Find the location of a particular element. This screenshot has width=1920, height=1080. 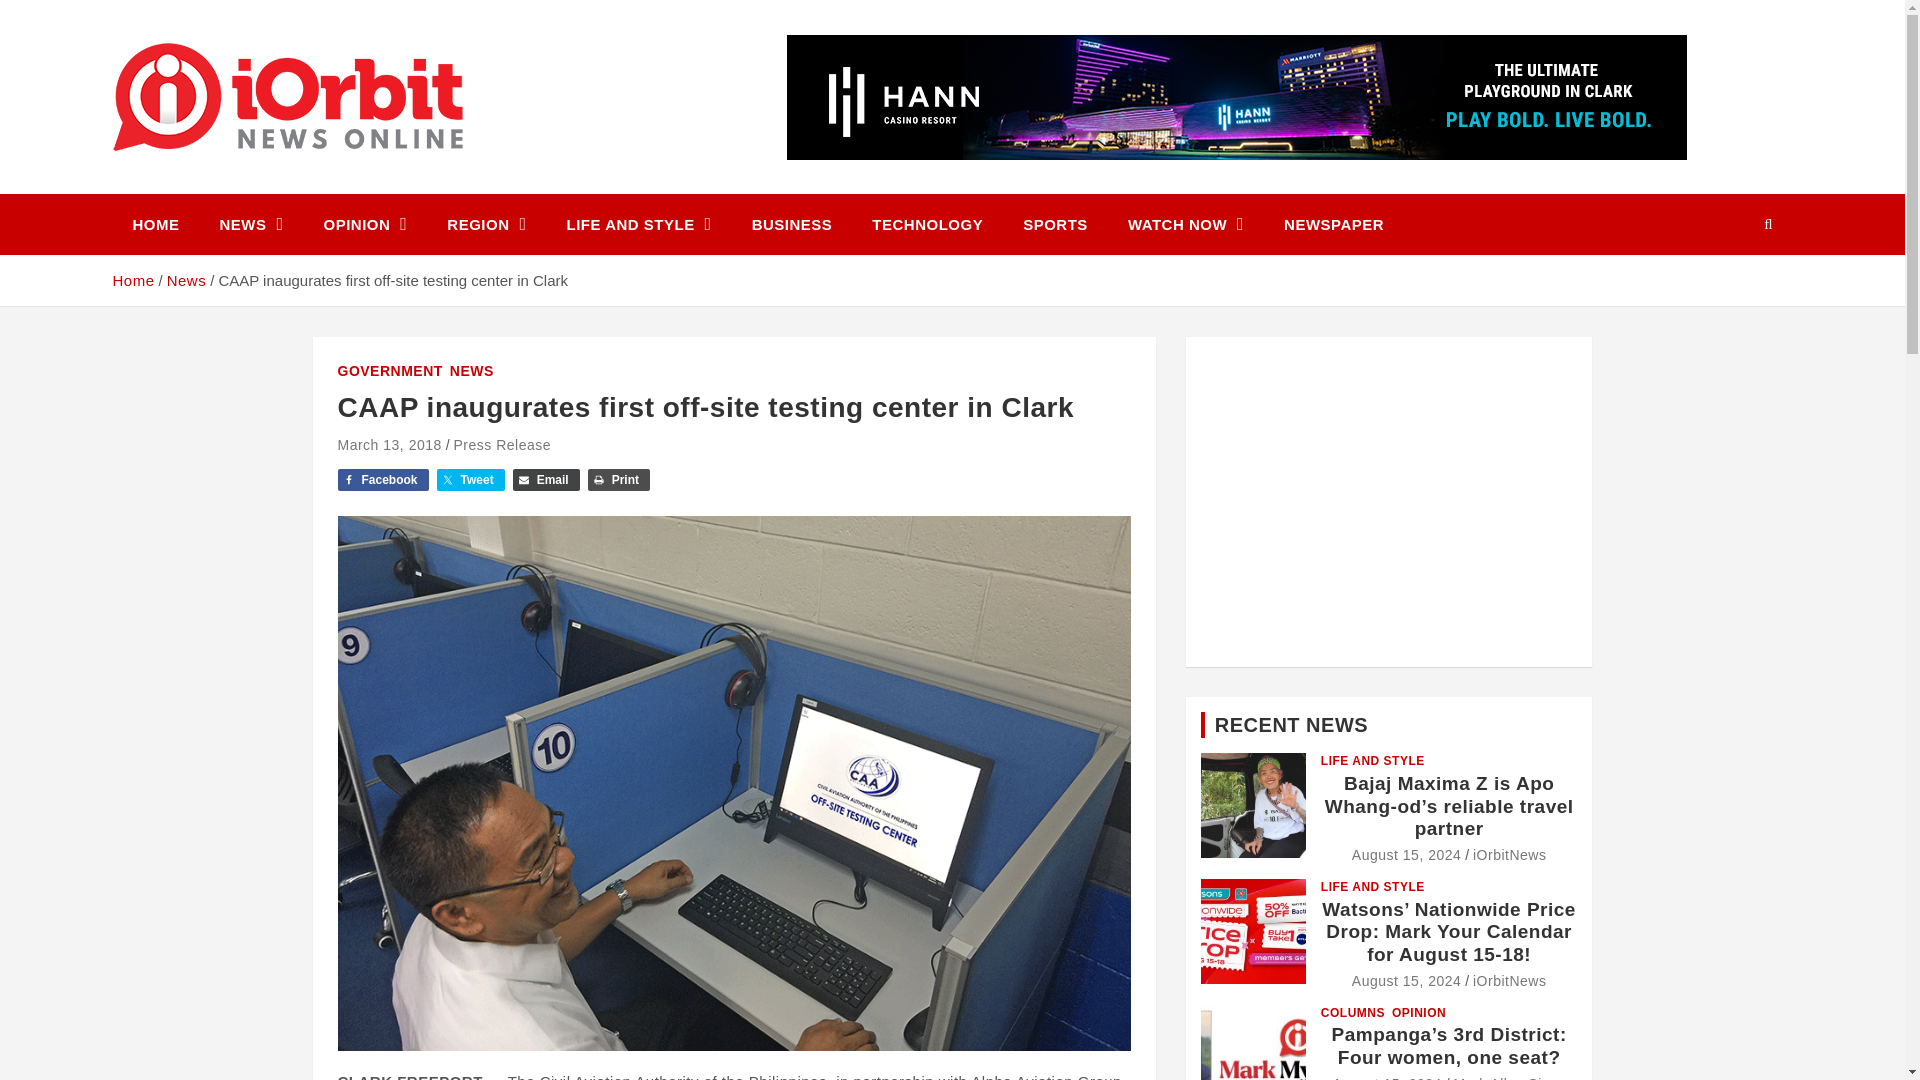

BUSINESS is located at coordinates (792, 224).